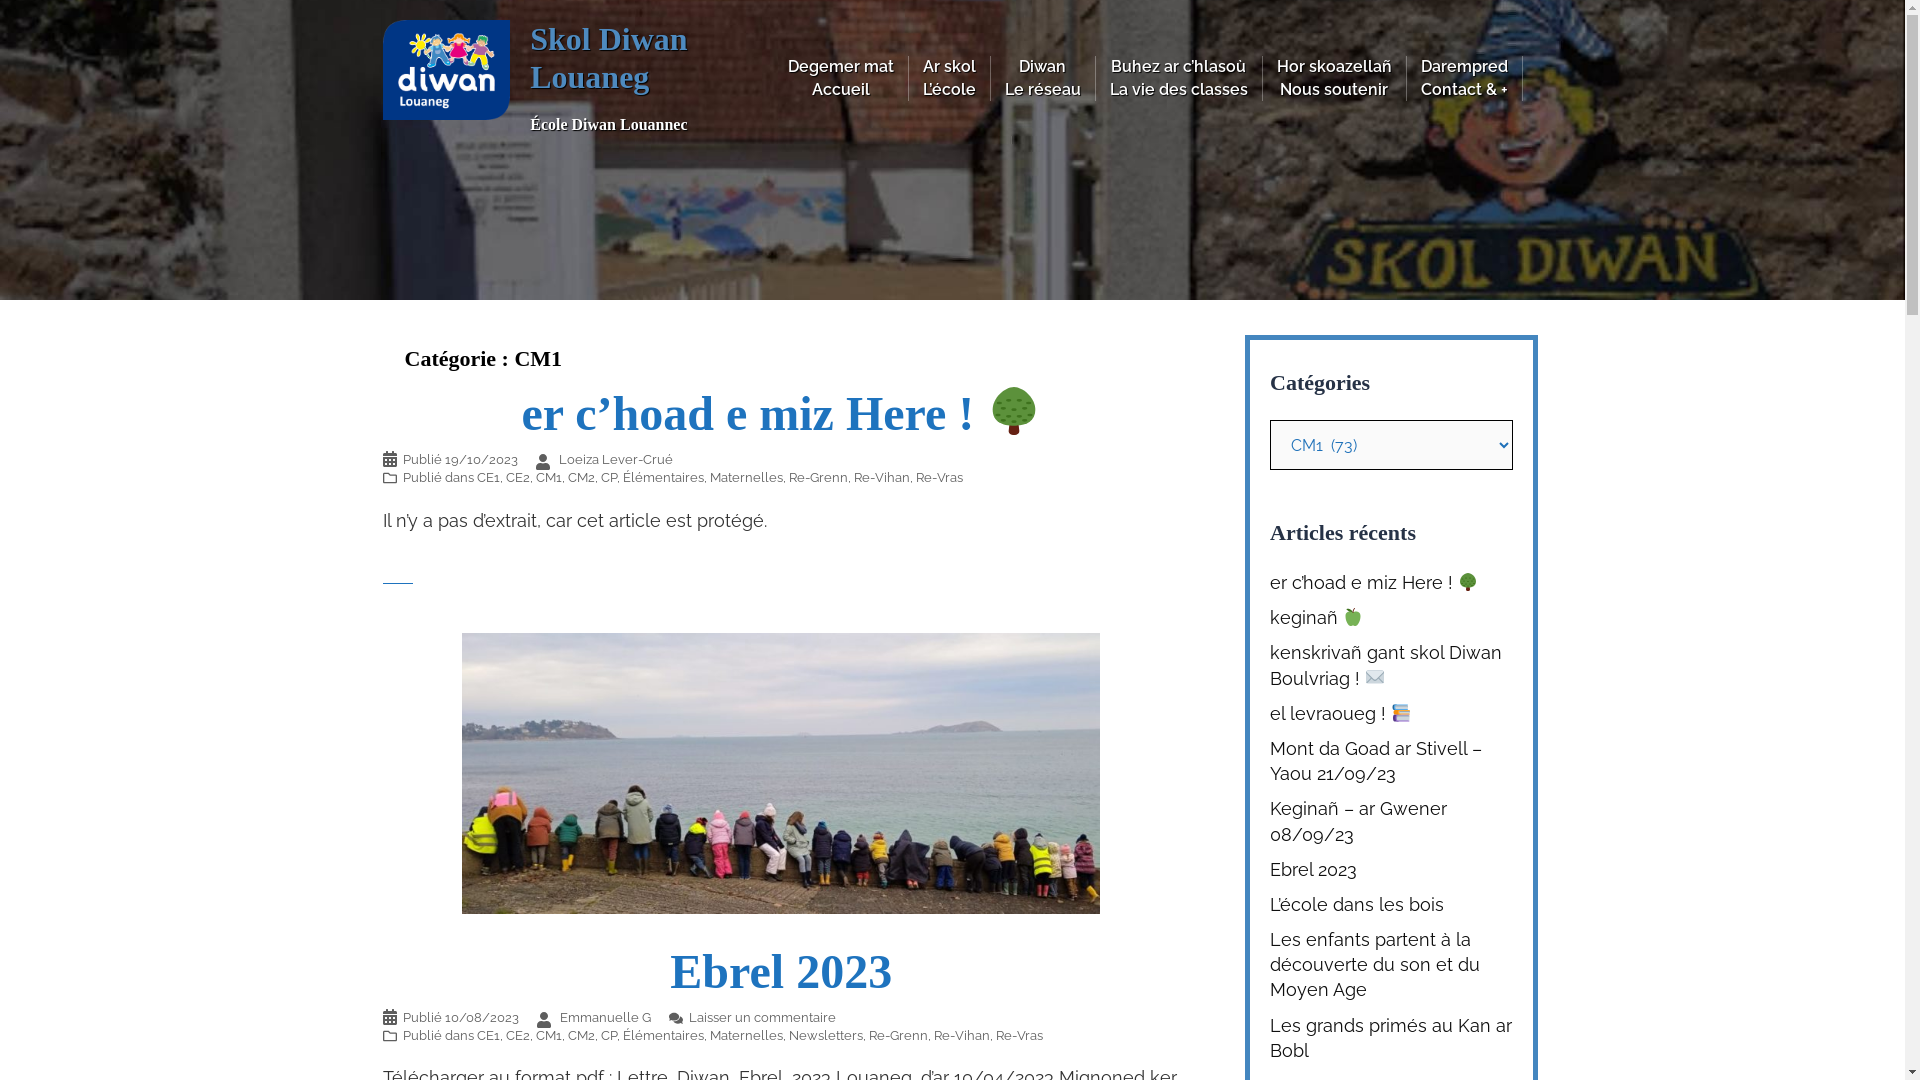  What do you see at coordinates (481, 1018) in the screenshot?
I see `10/08/2023` at bounding box center [481, 1018].